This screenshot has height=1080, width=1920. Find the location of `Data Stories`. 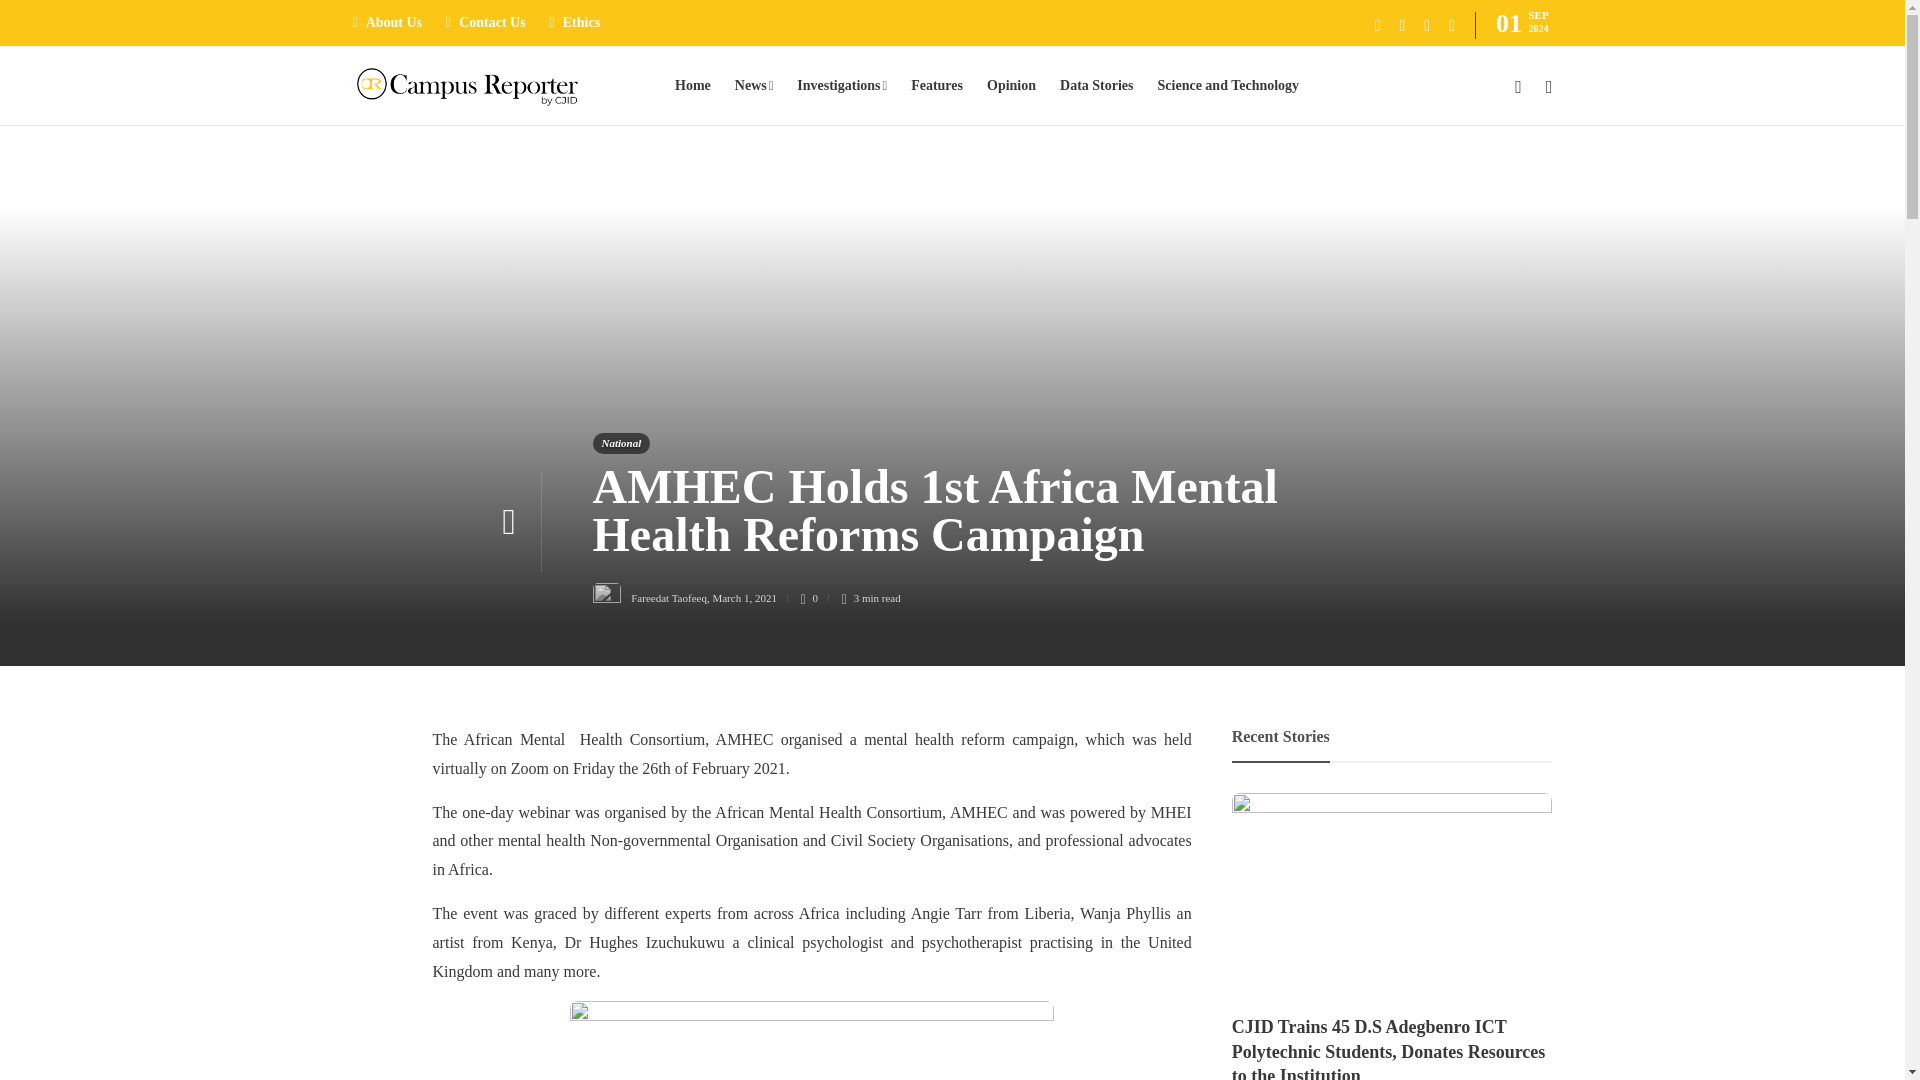

Data Stories is located at coordinates (1096, 86).